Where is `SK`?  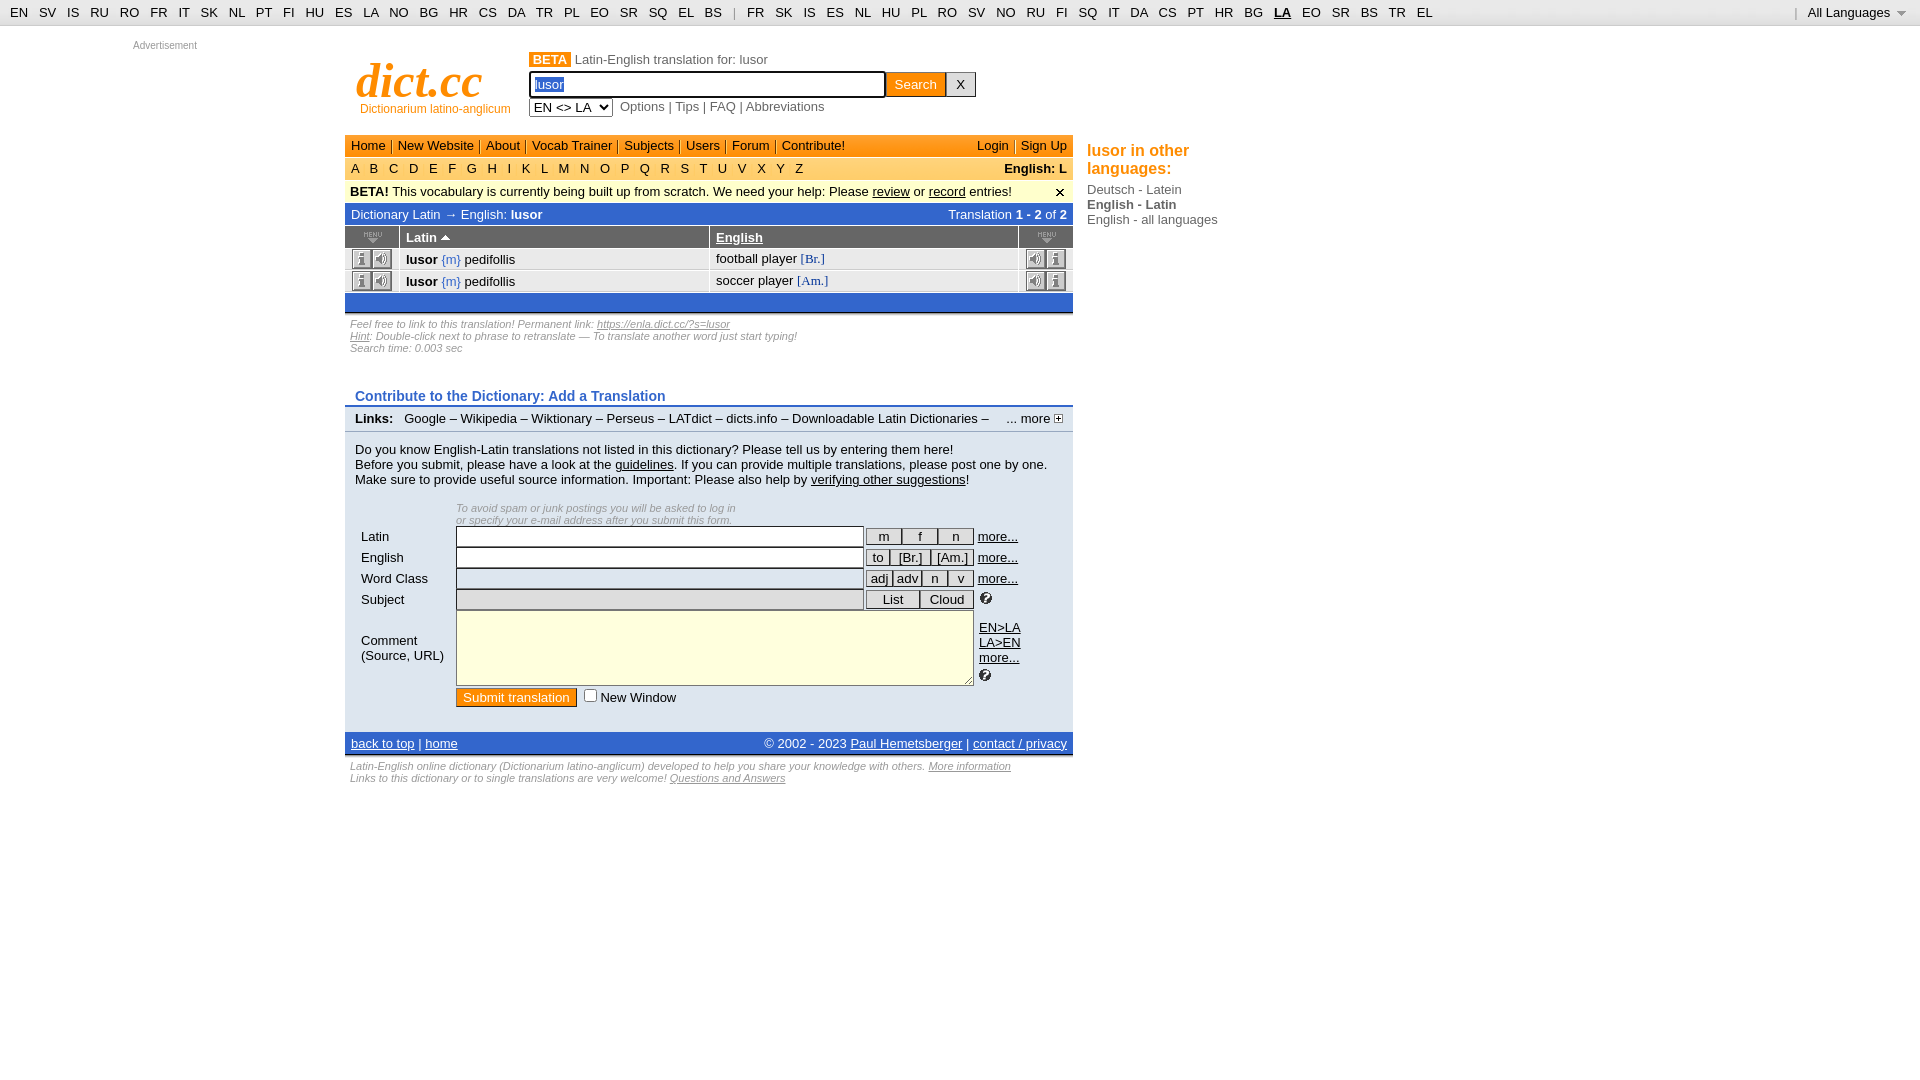 SK is located at coordinates (210, 12).